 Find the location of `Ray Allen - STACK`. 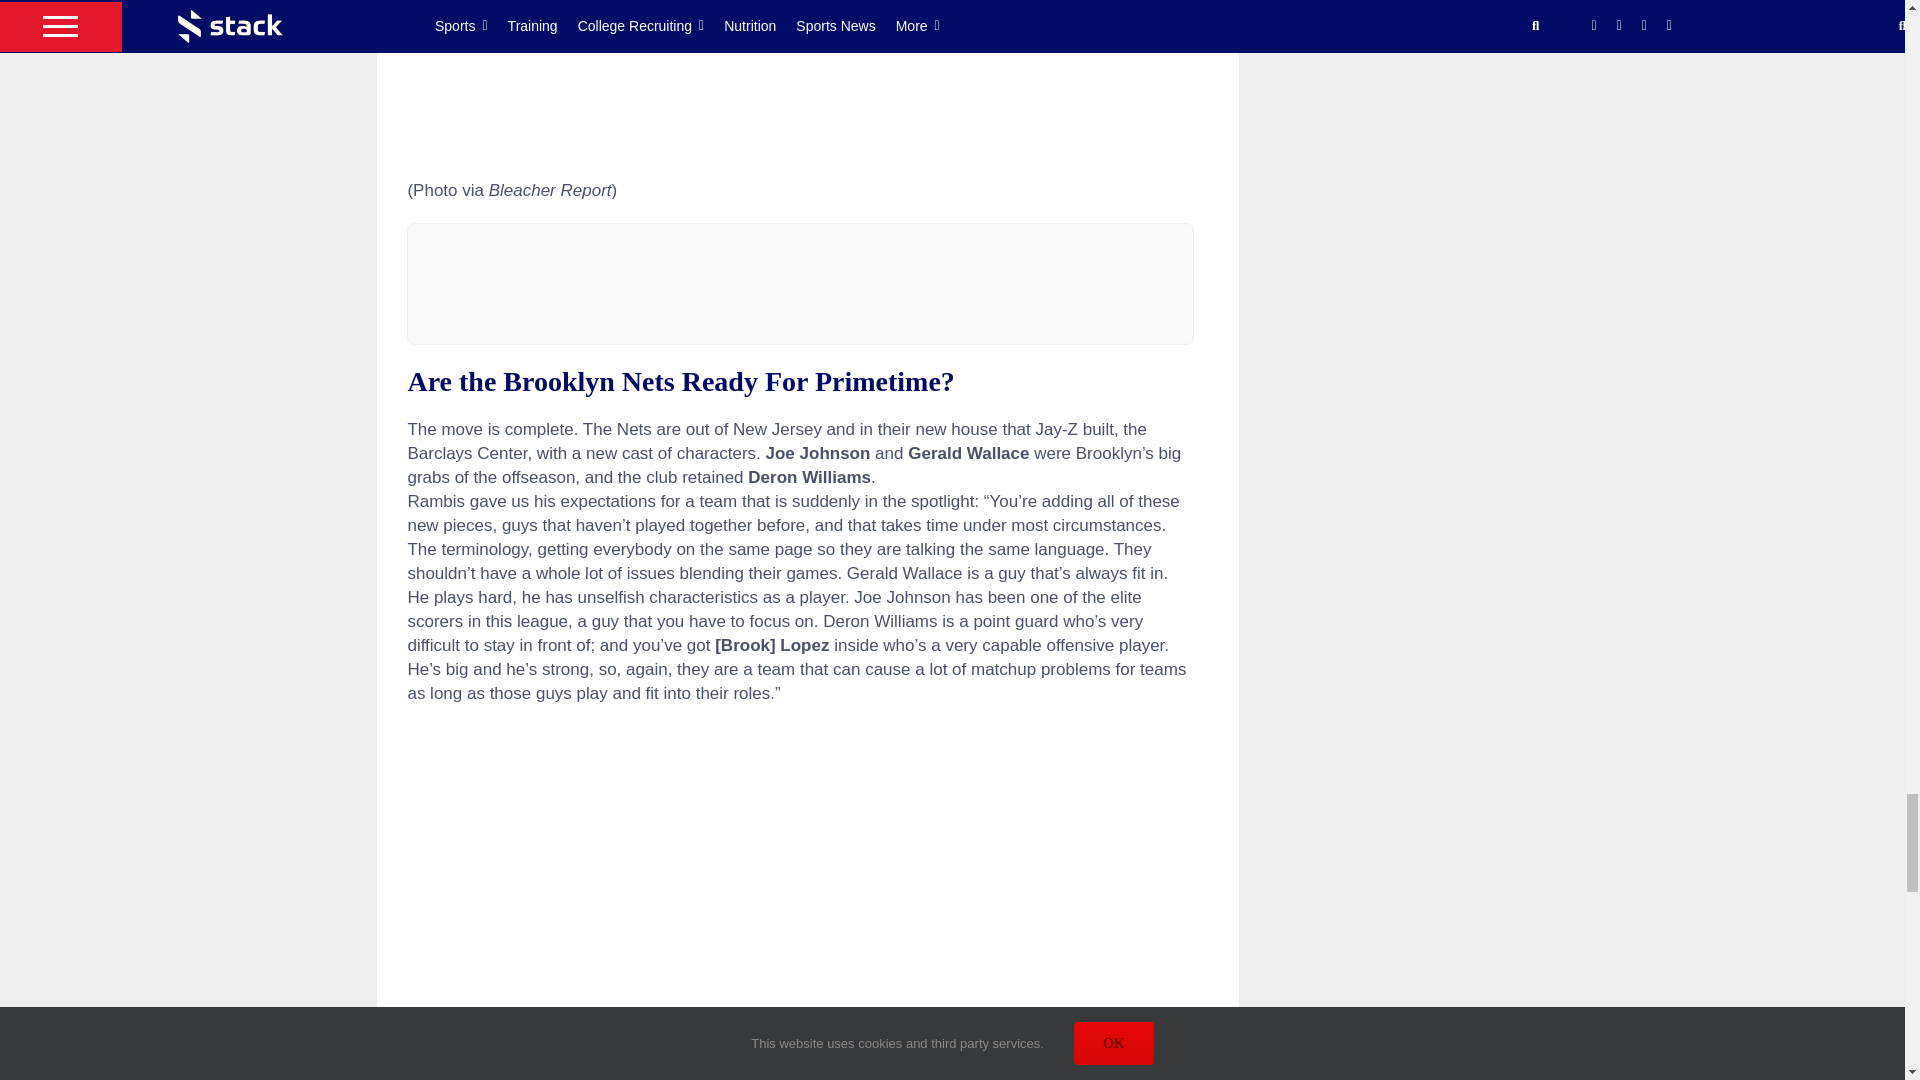

Ray Allen - STACK is located at coordinates (800, 79).